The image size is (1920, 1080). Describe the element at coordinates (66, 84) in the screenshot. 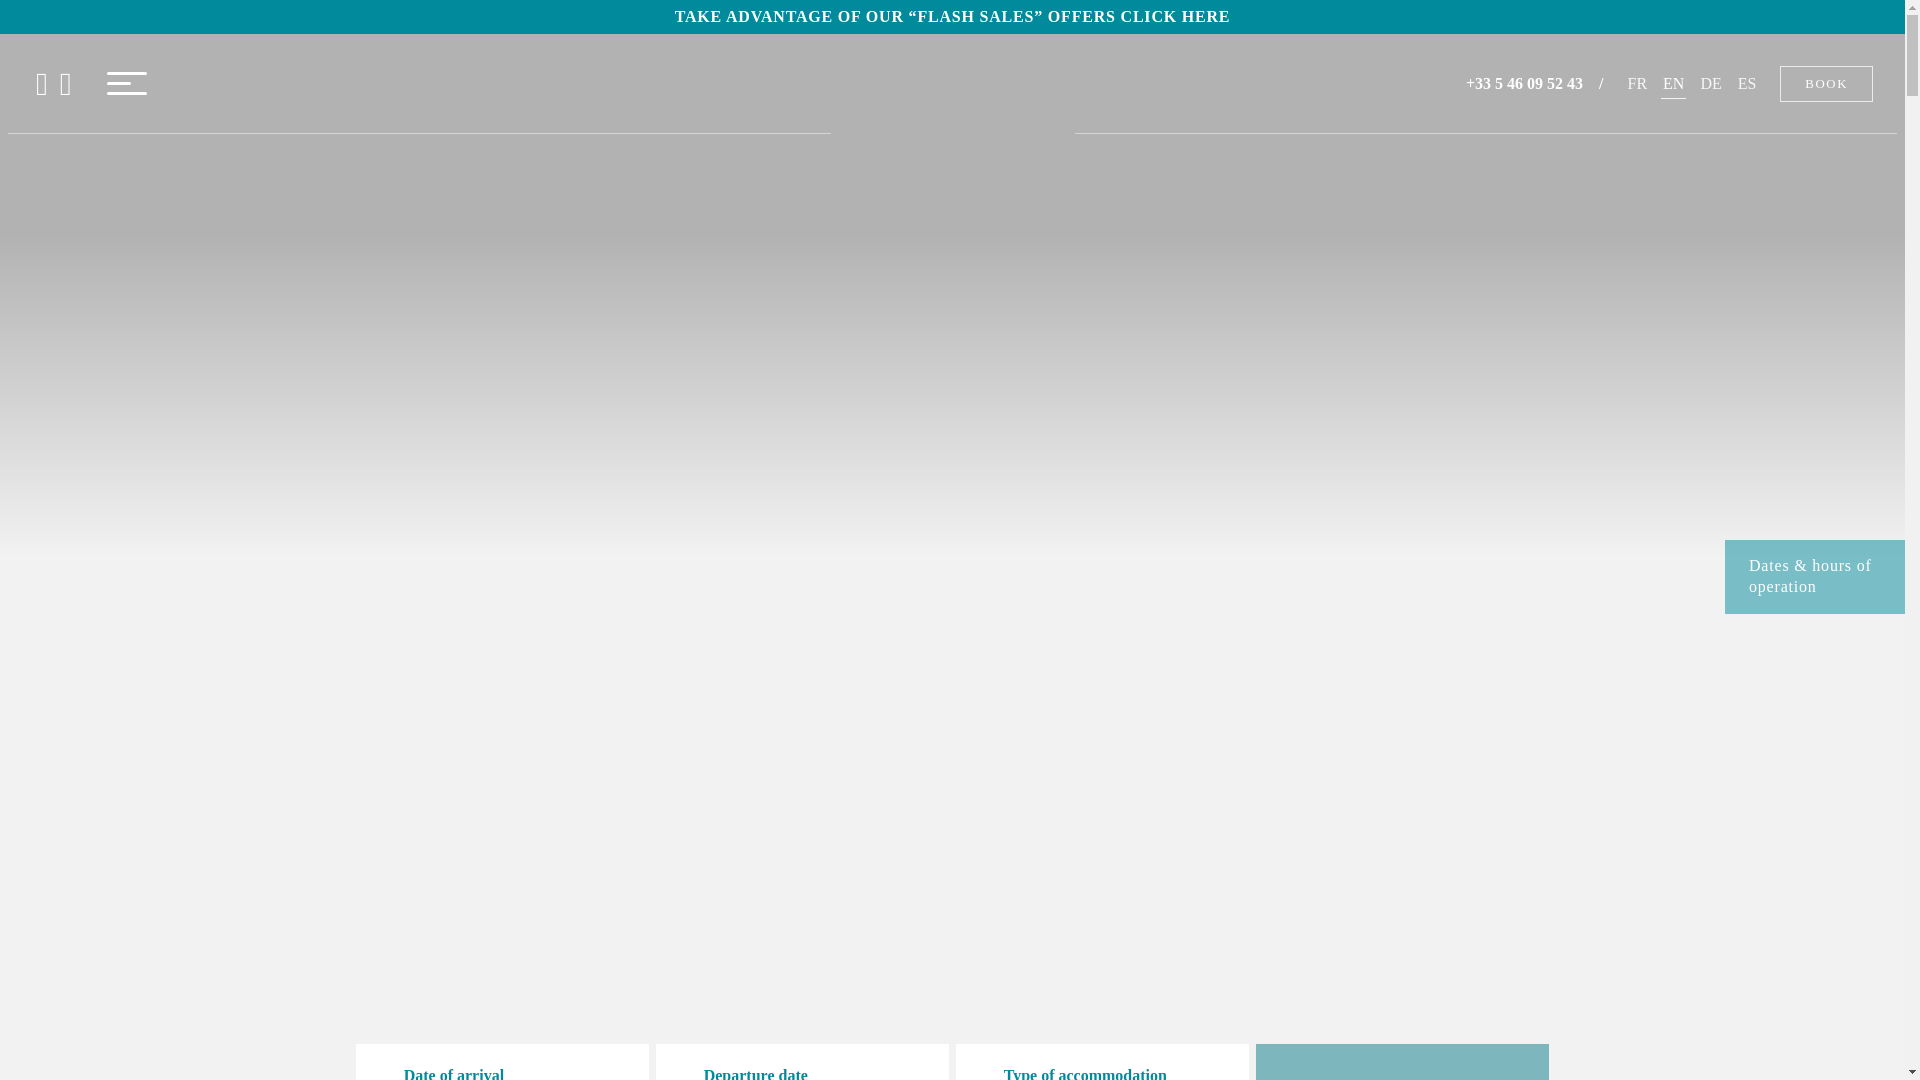

I see `Retrouvez-nous sur instagram` at that location.